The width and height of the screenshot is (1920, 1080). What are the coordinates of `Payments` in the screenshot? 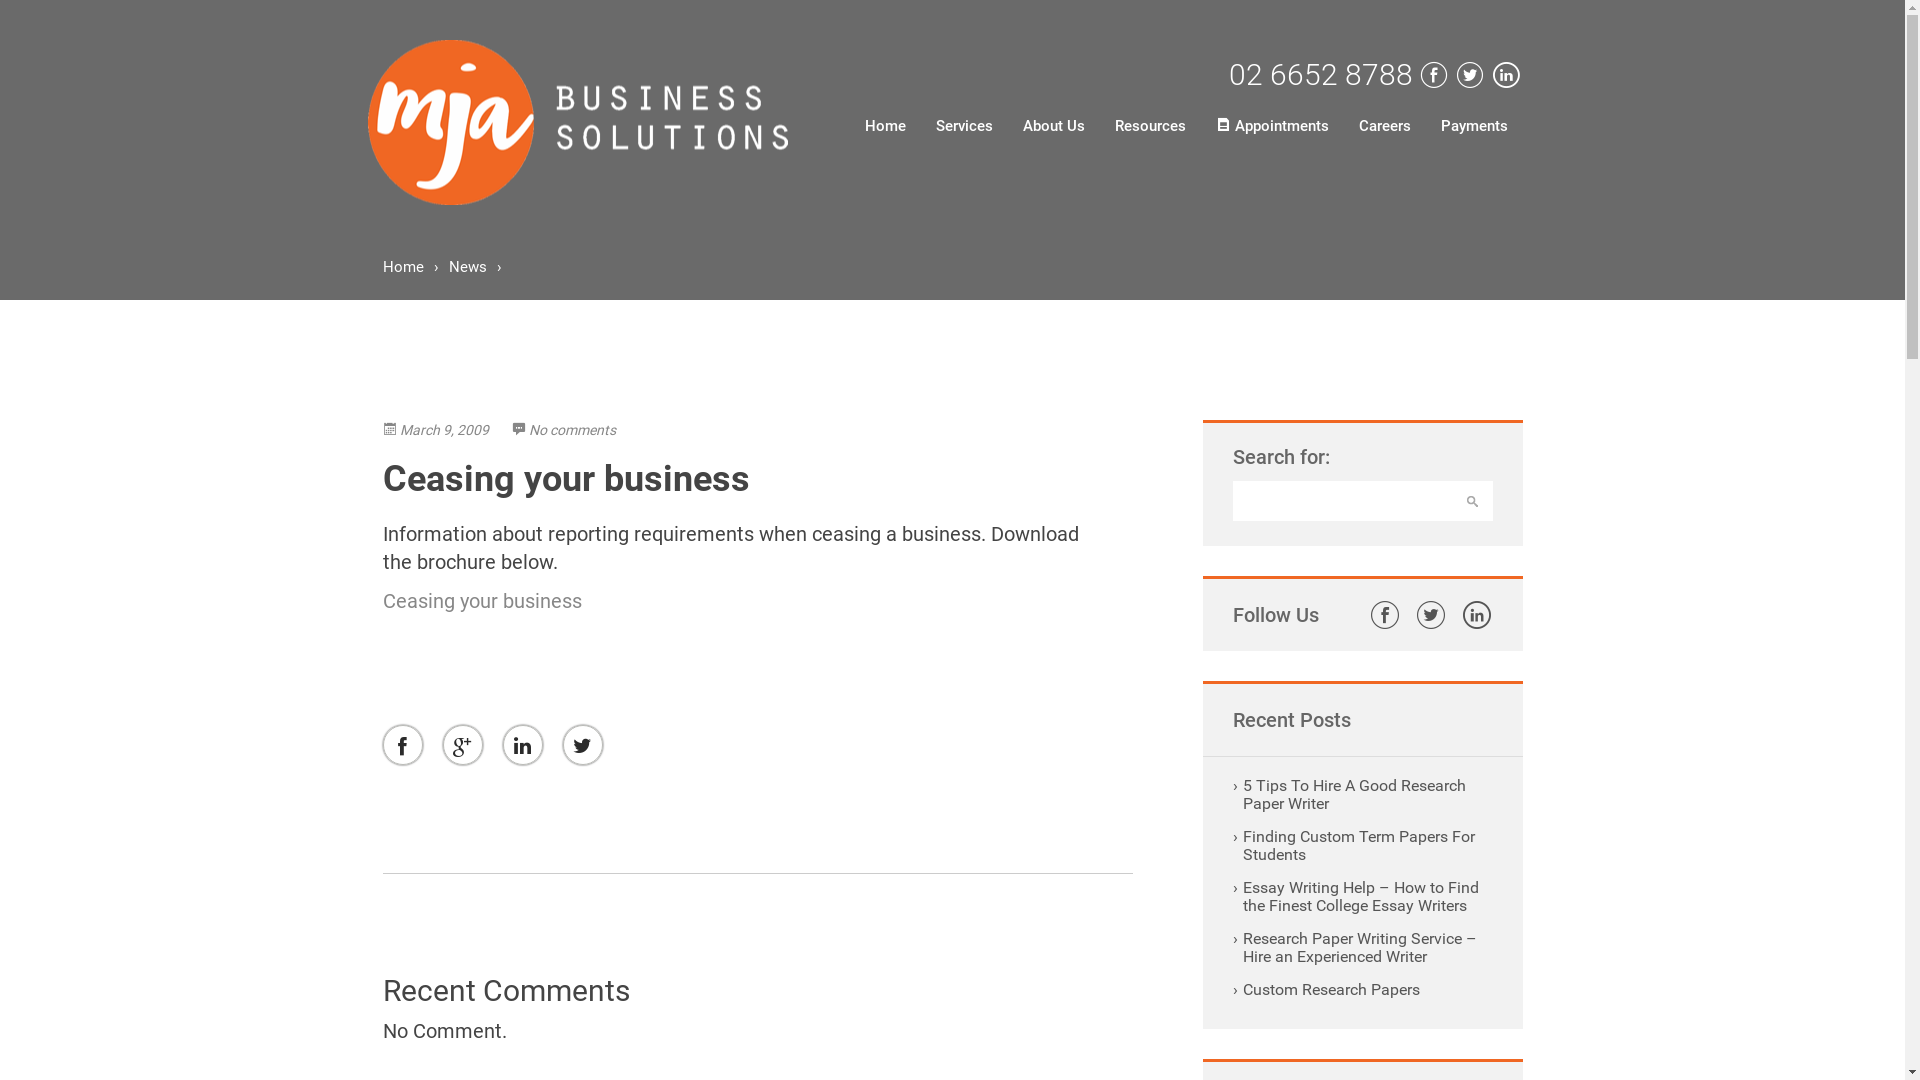 It's located at (1474, 126).